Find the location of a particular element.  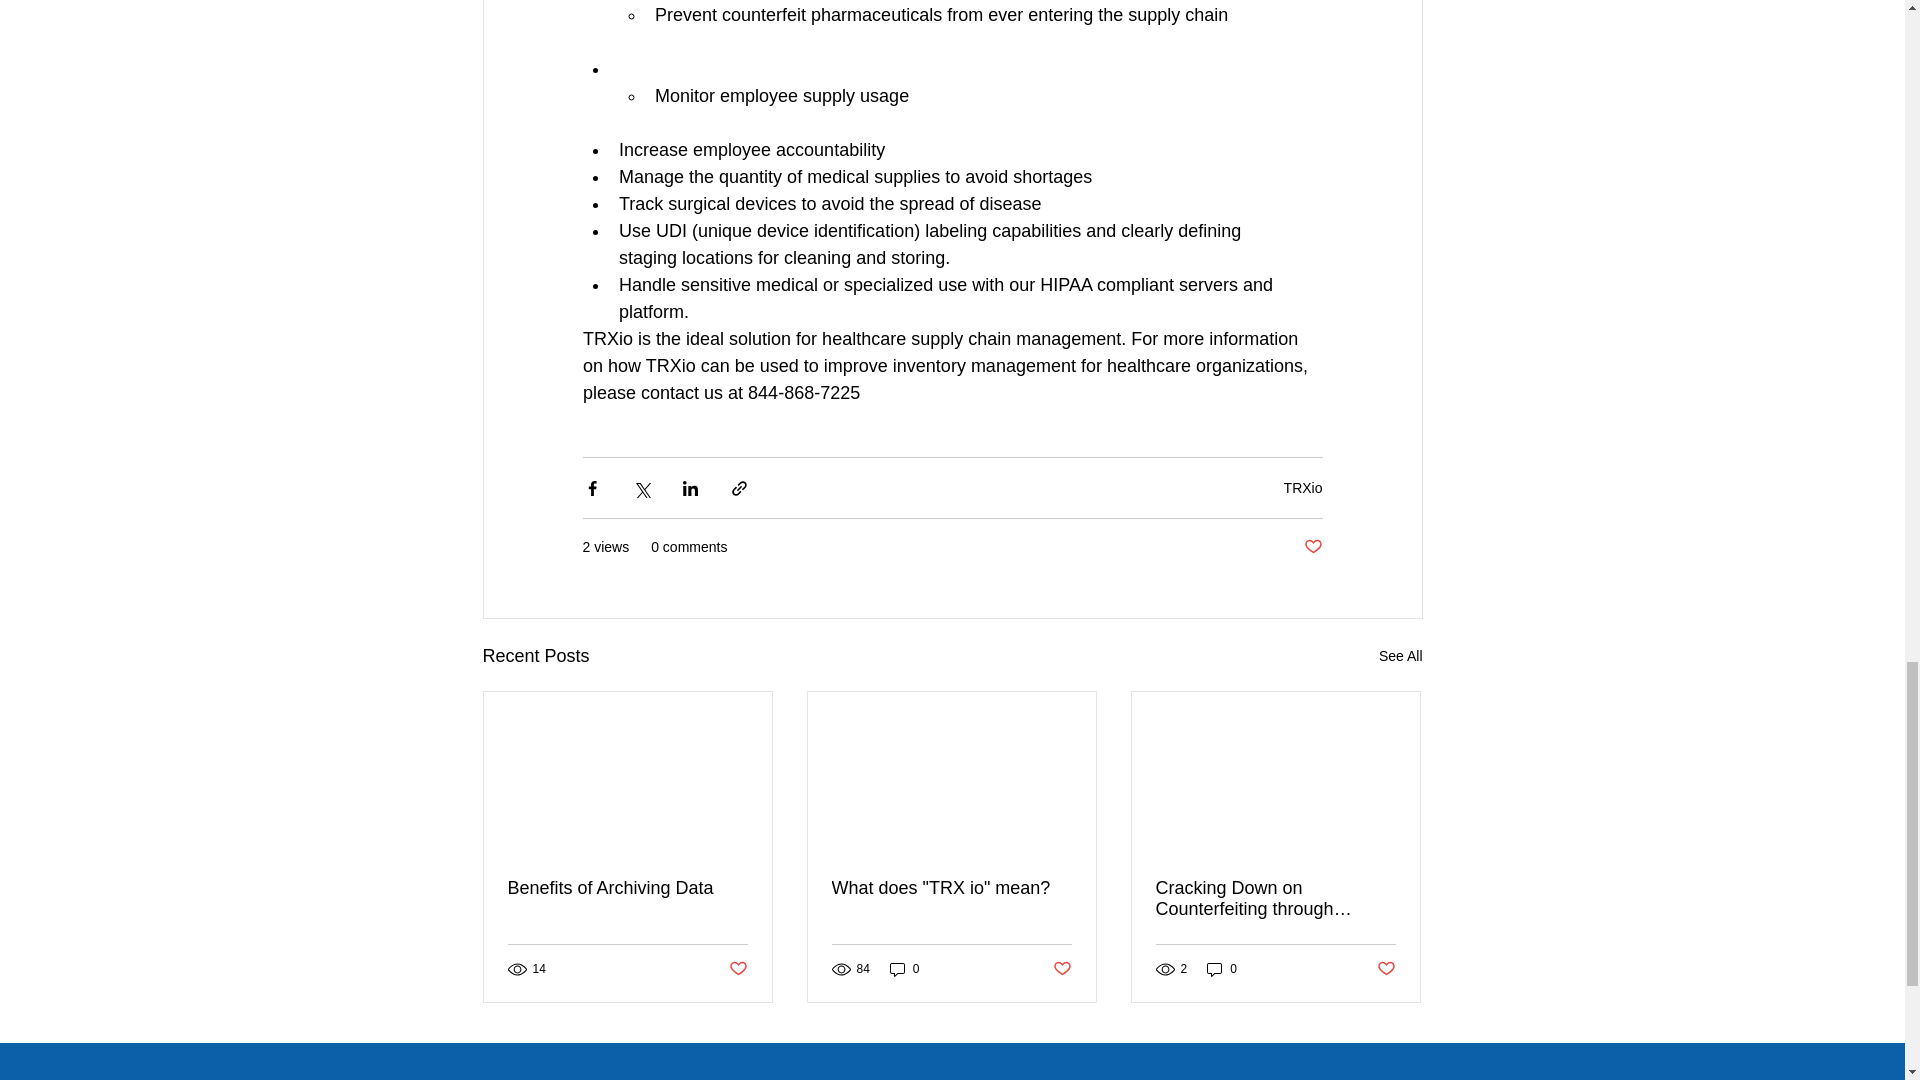

Cracking Down on Counterfeiting through Traceability is located at coordinates (1275, 899).